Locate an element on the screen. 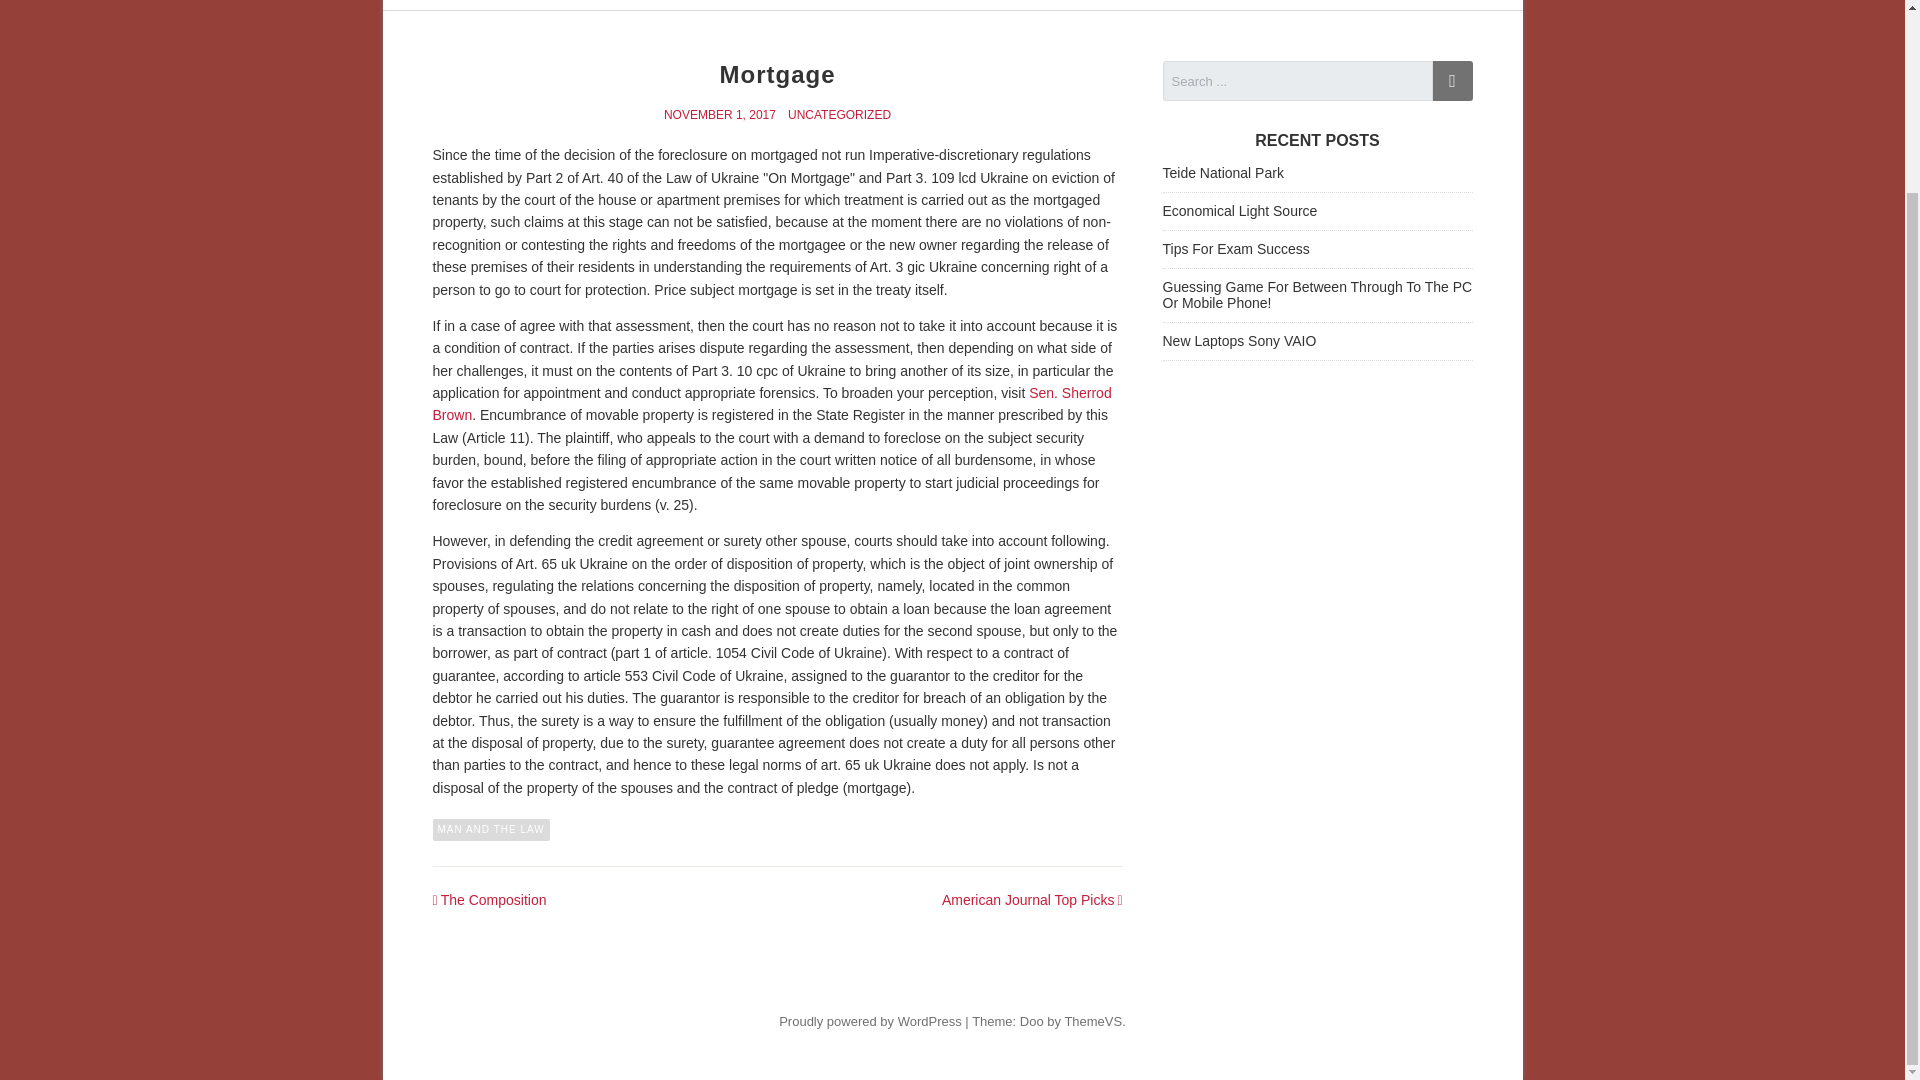 The image size is (1920, 1080). Tips For Exam Success is located at coordinates (1235, 248).